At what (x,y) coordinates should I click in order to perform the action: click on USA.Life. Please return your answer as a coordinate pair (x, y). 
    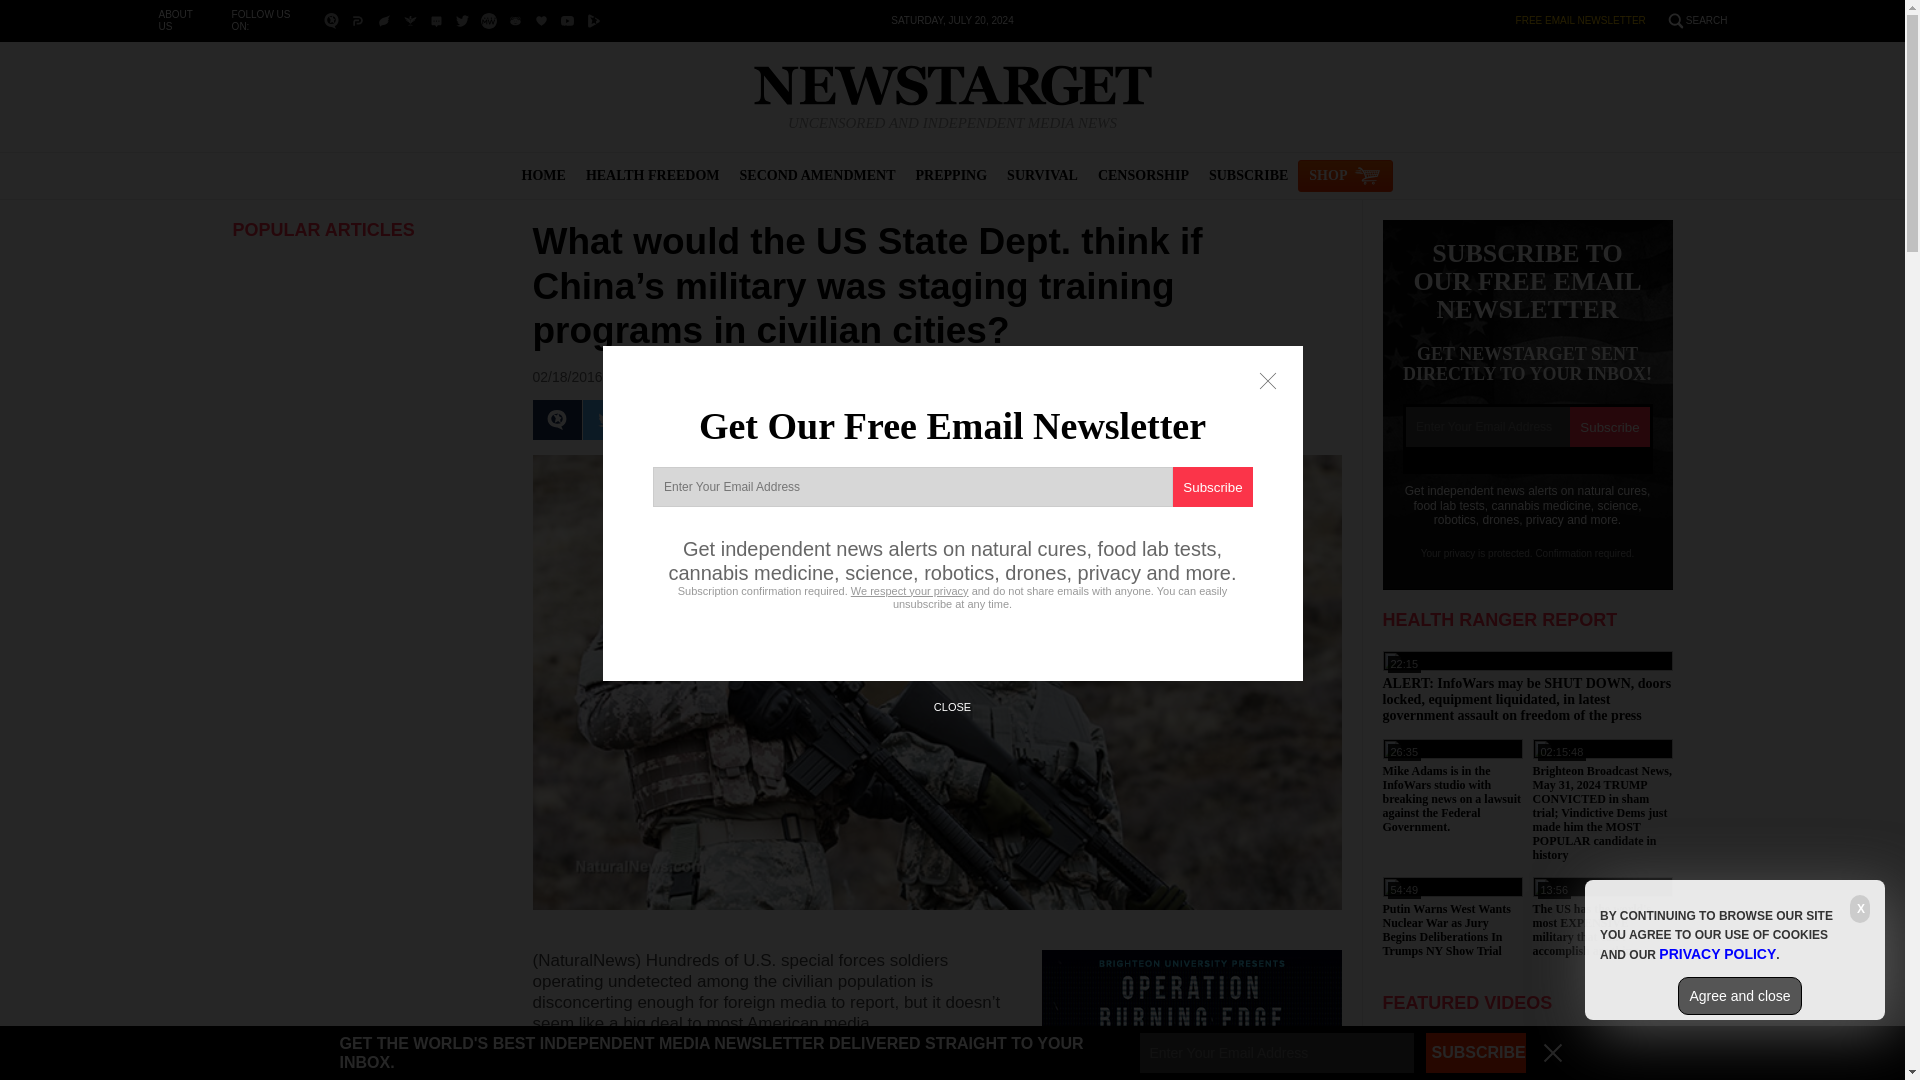
    Looking at the image, I should click on (541, 20).